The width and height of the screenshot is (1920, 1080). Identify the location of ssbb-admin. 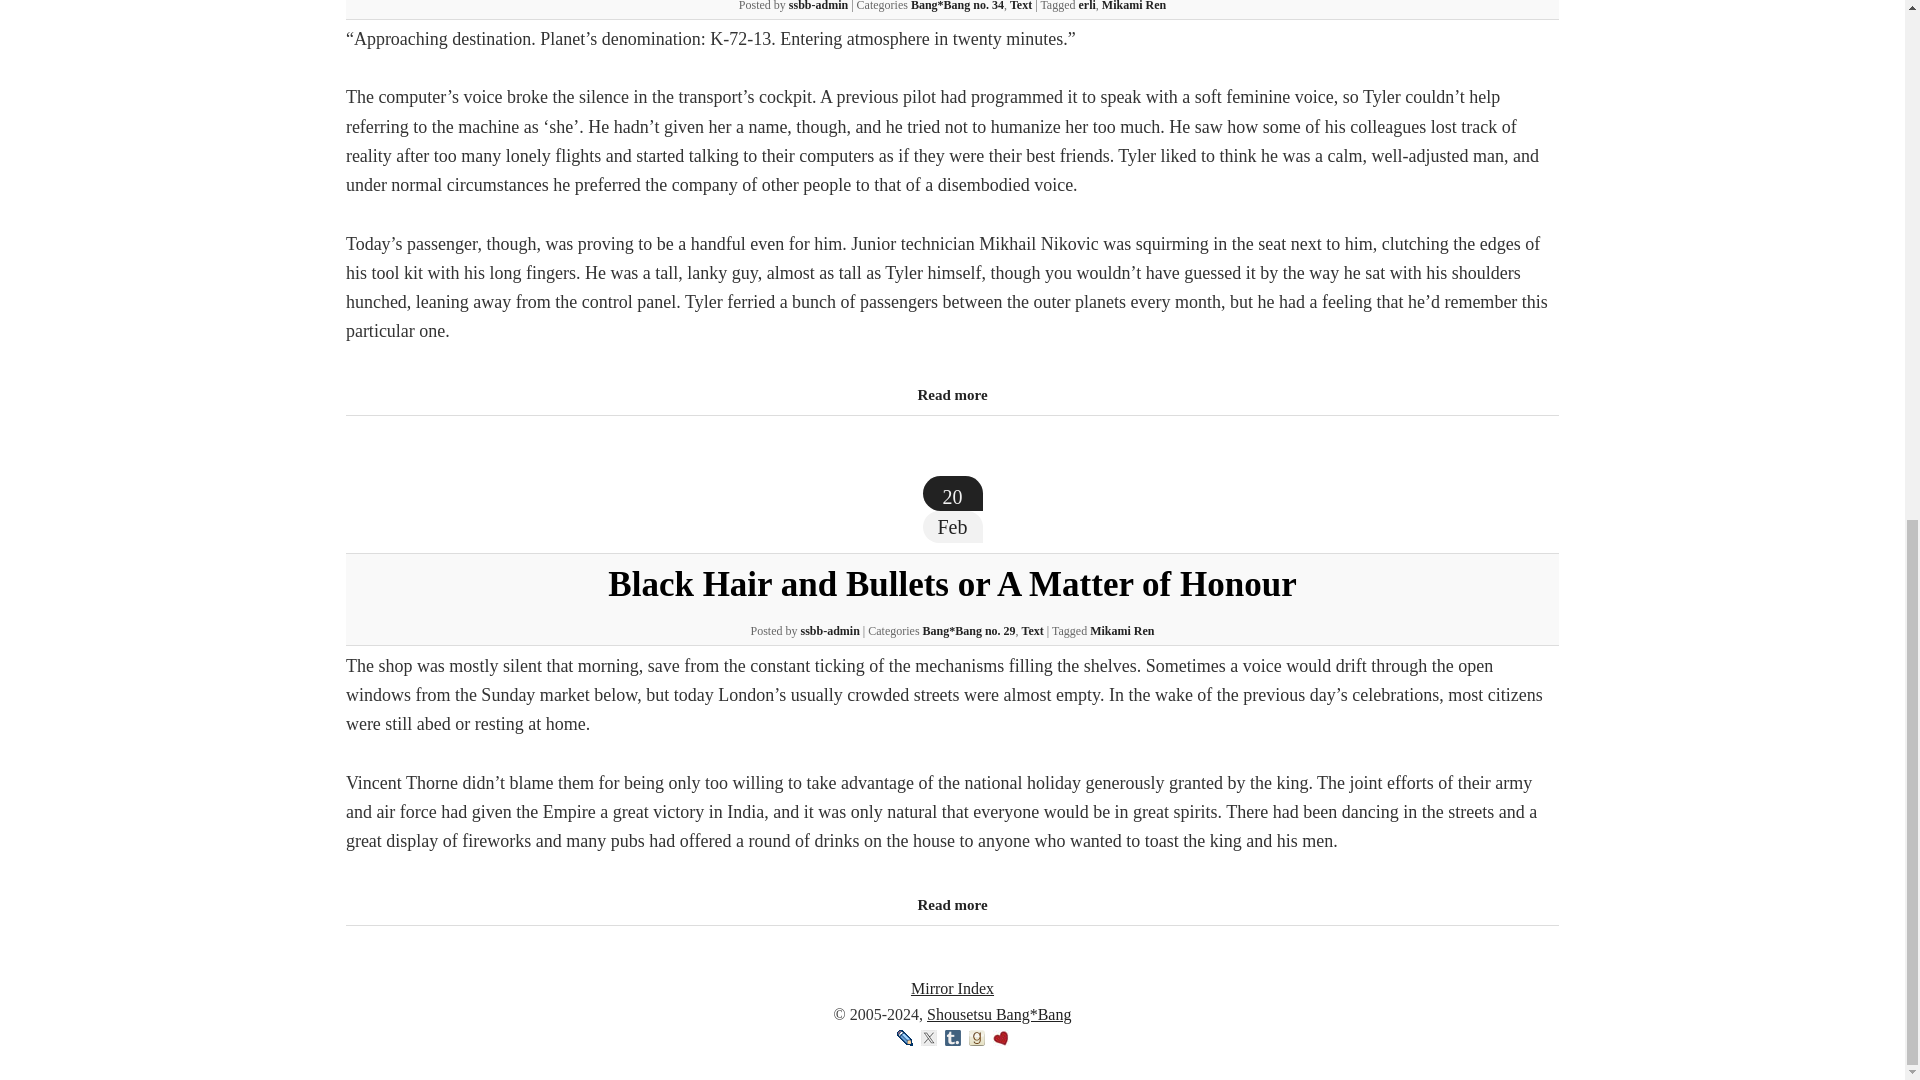
(818, 6).